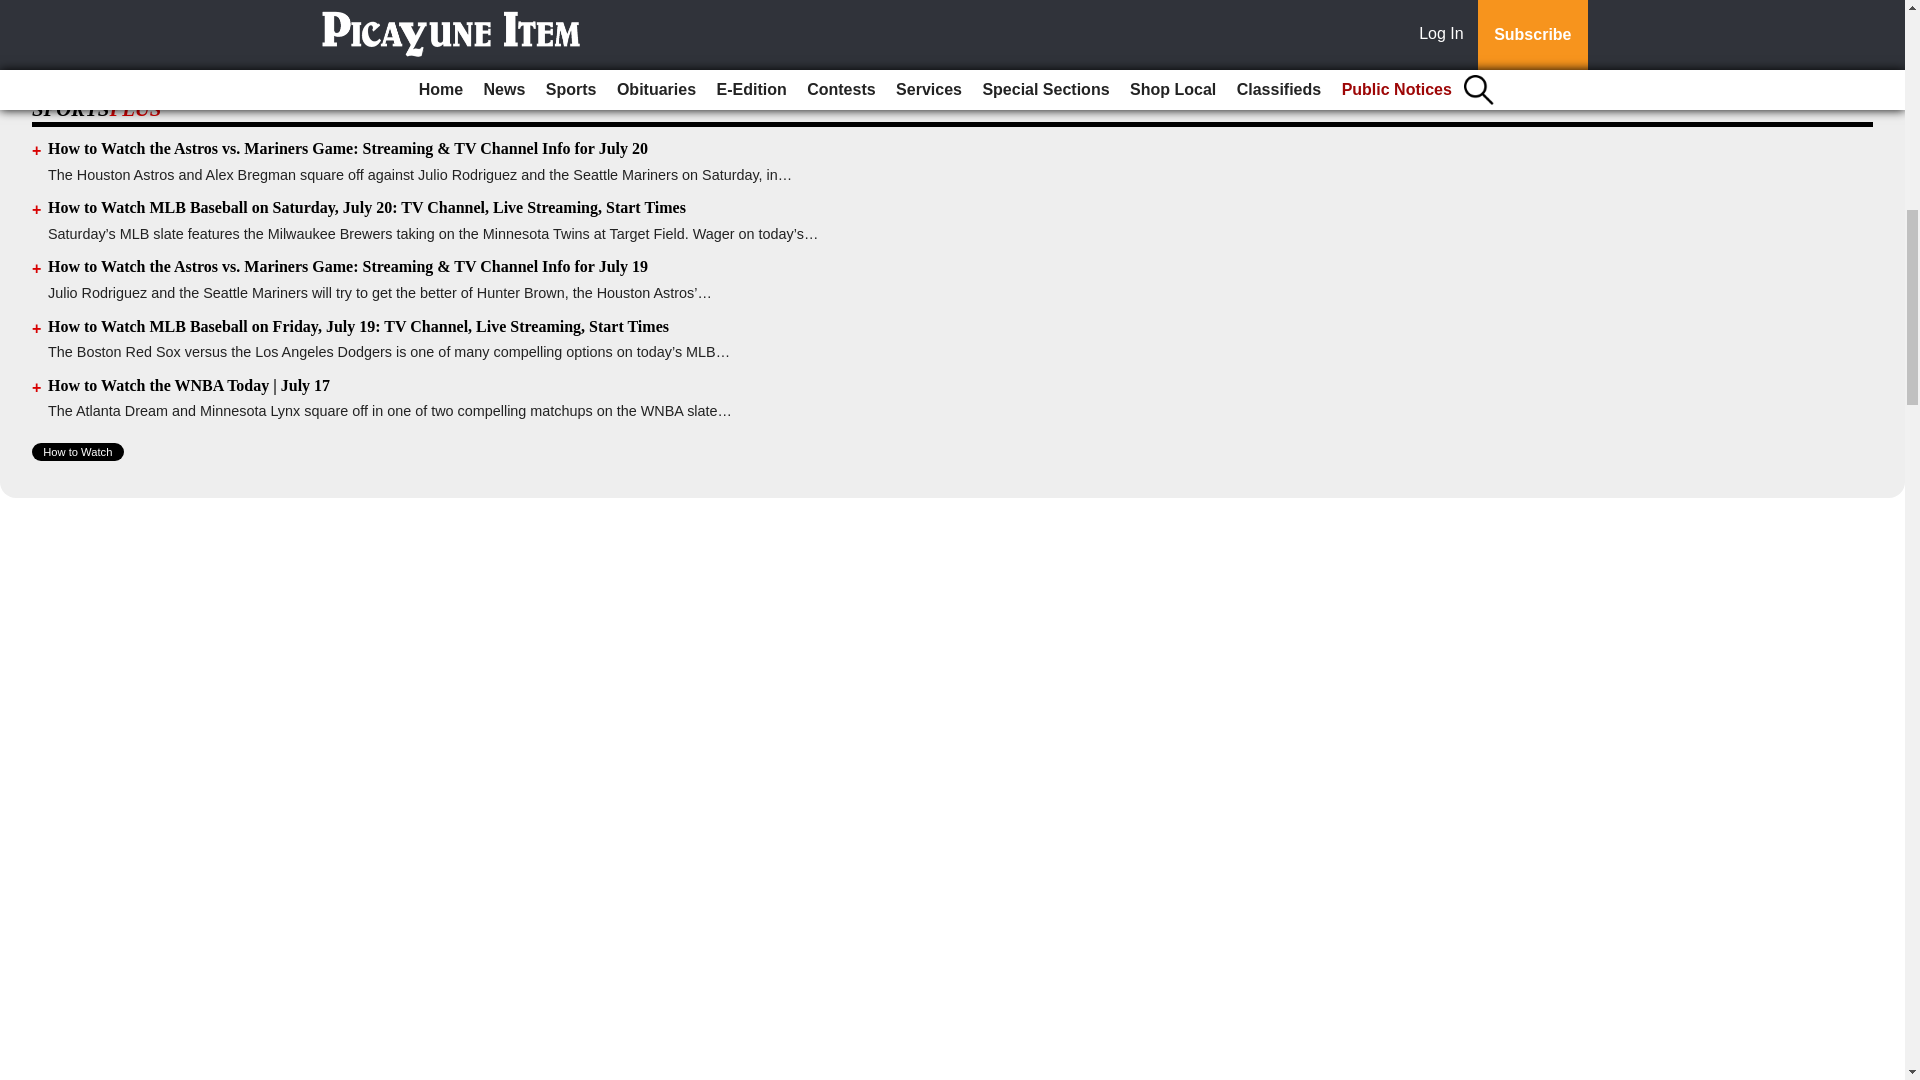  Describe the element at coordinates (78, 452) in the screenshot. I see `How to Watch` at that location.